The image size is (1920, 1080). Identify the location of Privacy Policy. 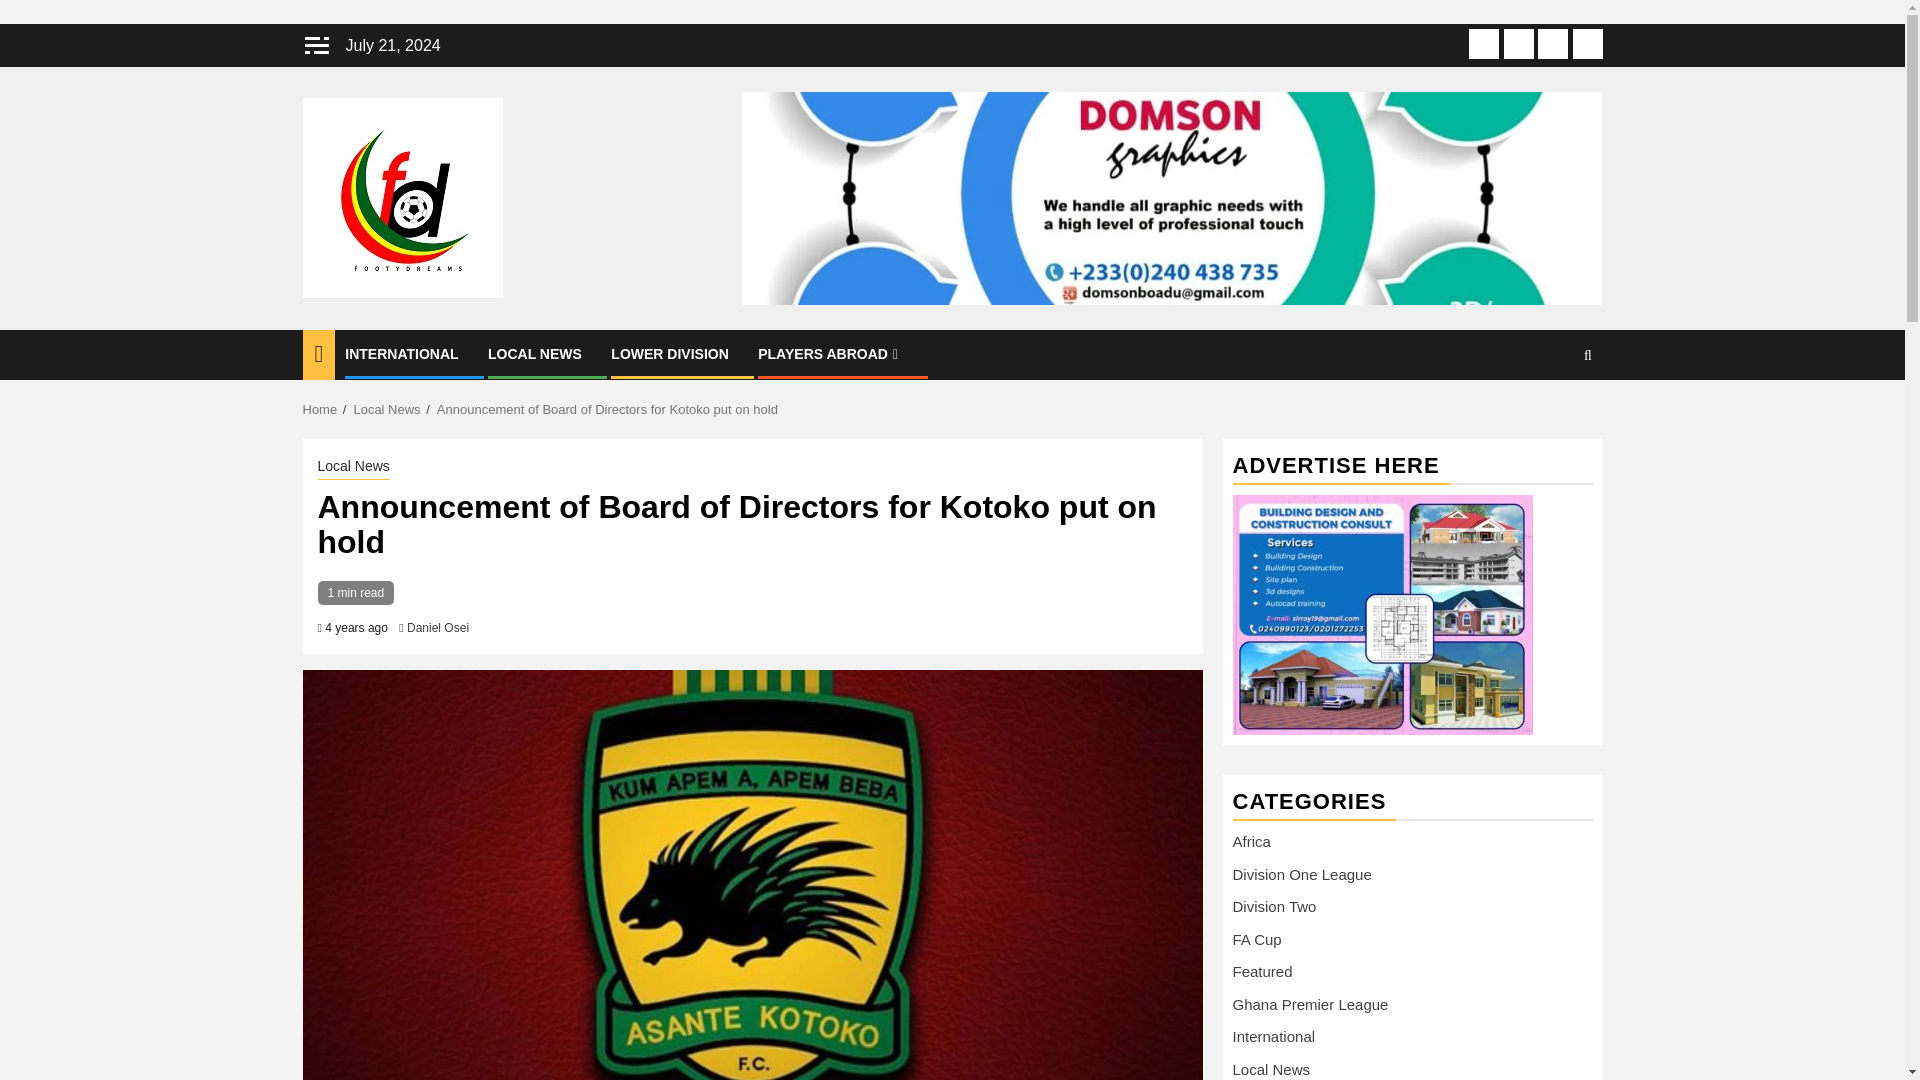
(1552, 44).